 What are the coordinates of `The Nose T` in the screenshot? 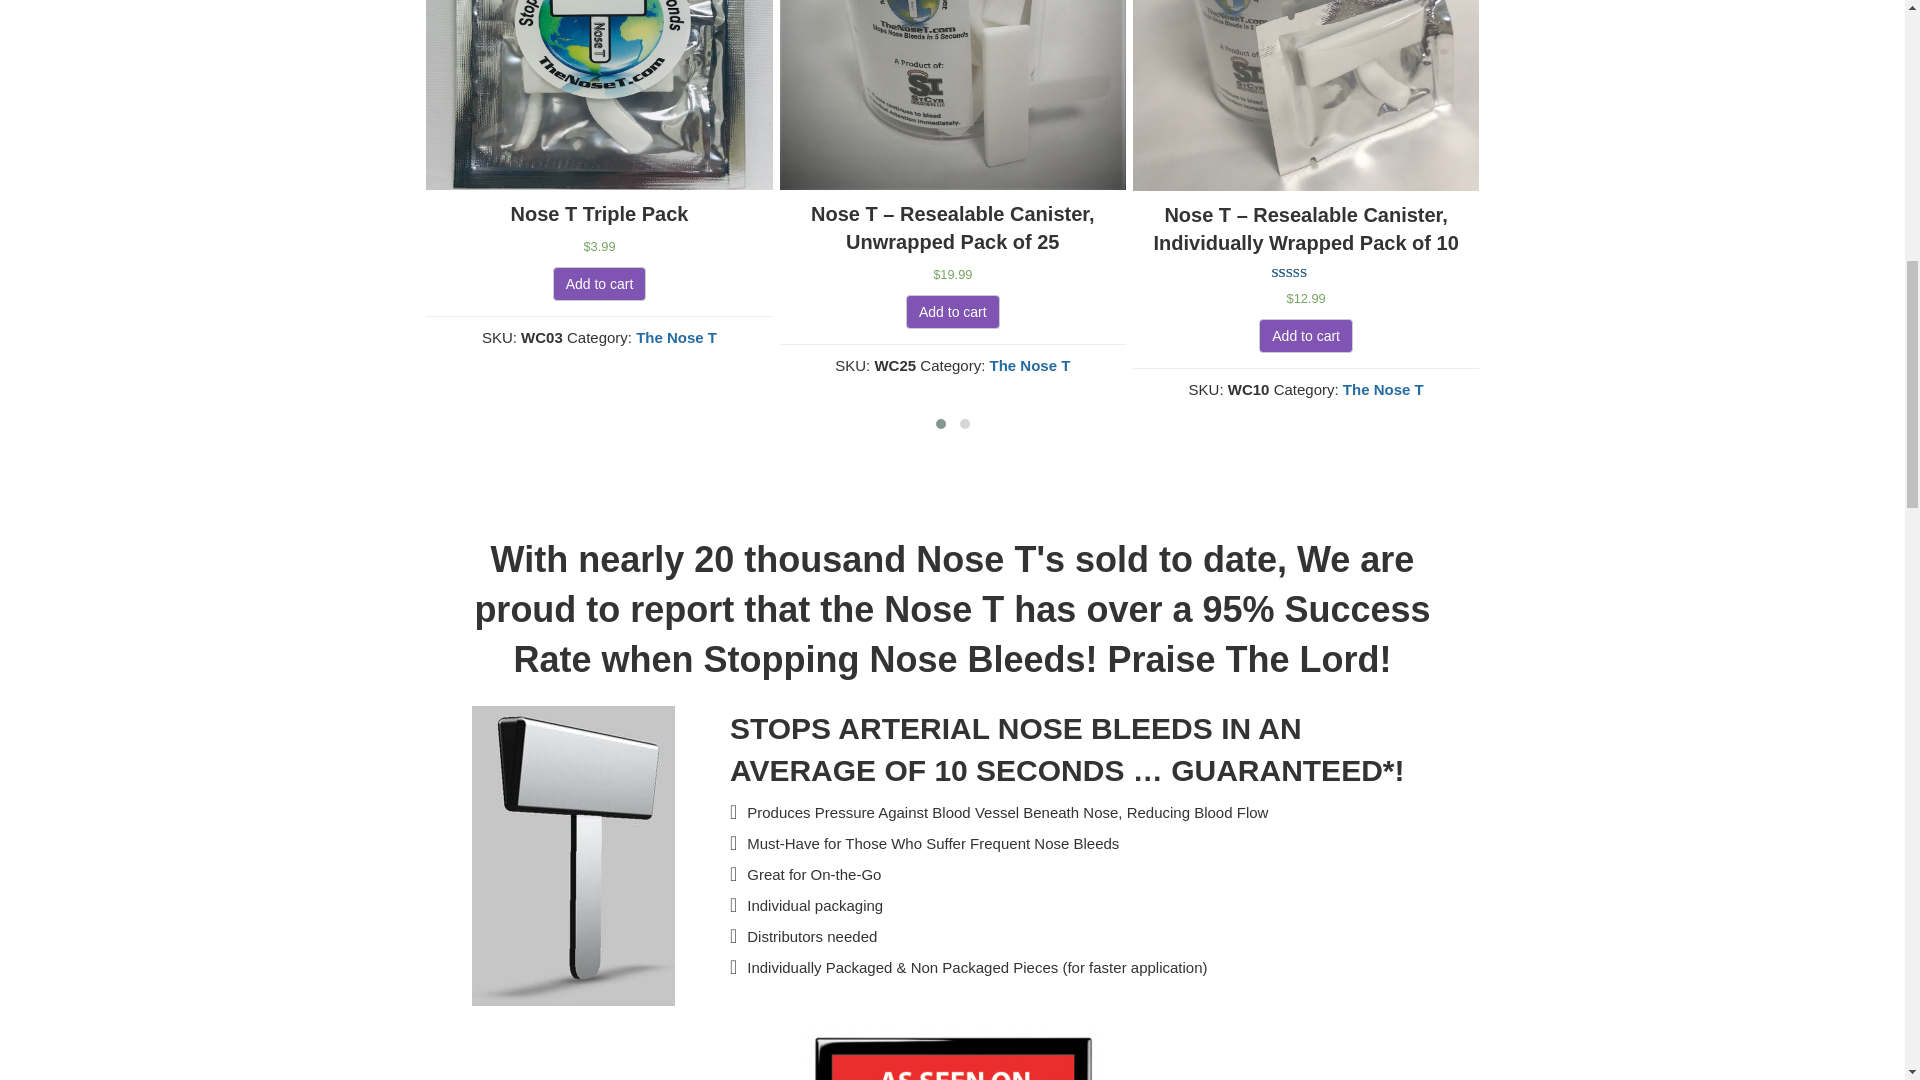 It's located at (676, 338).